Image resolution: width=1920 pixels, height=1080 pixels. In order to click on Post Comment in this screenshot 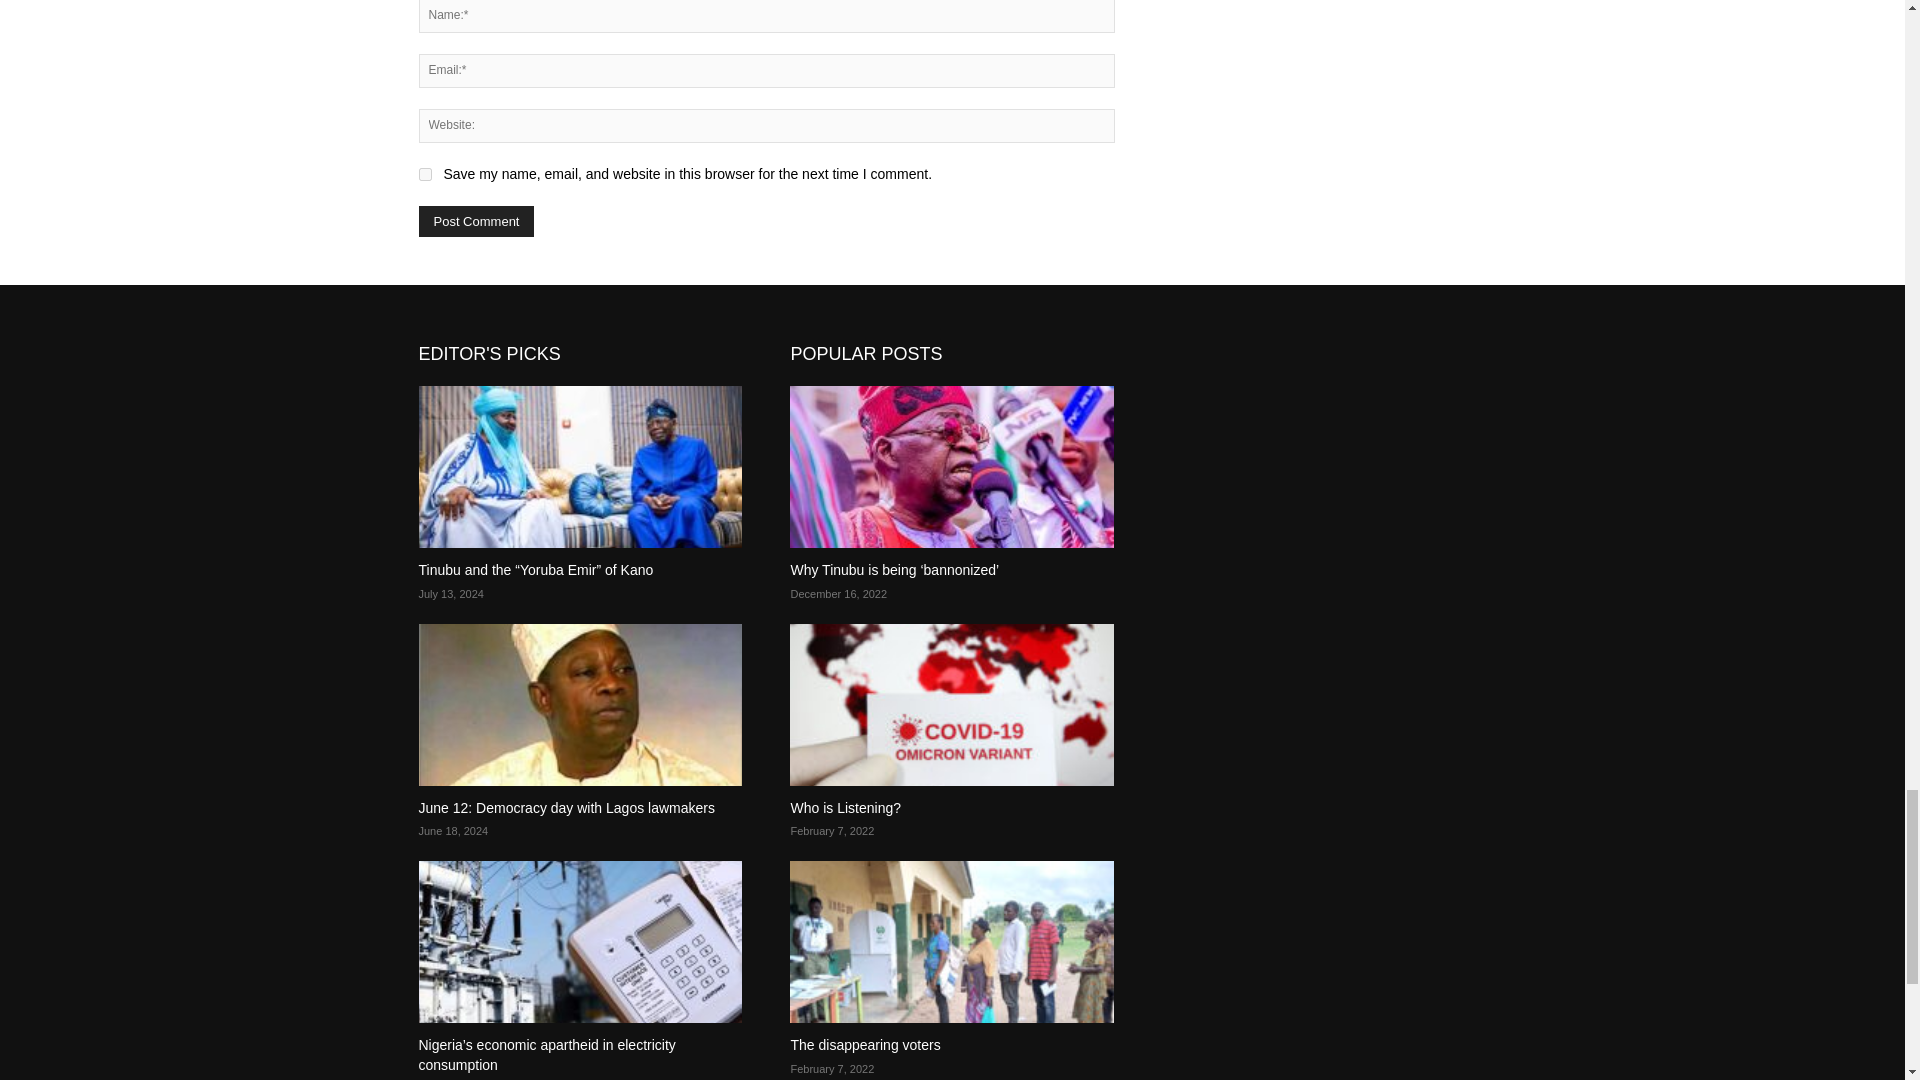, I will do `click(476, 221)`.